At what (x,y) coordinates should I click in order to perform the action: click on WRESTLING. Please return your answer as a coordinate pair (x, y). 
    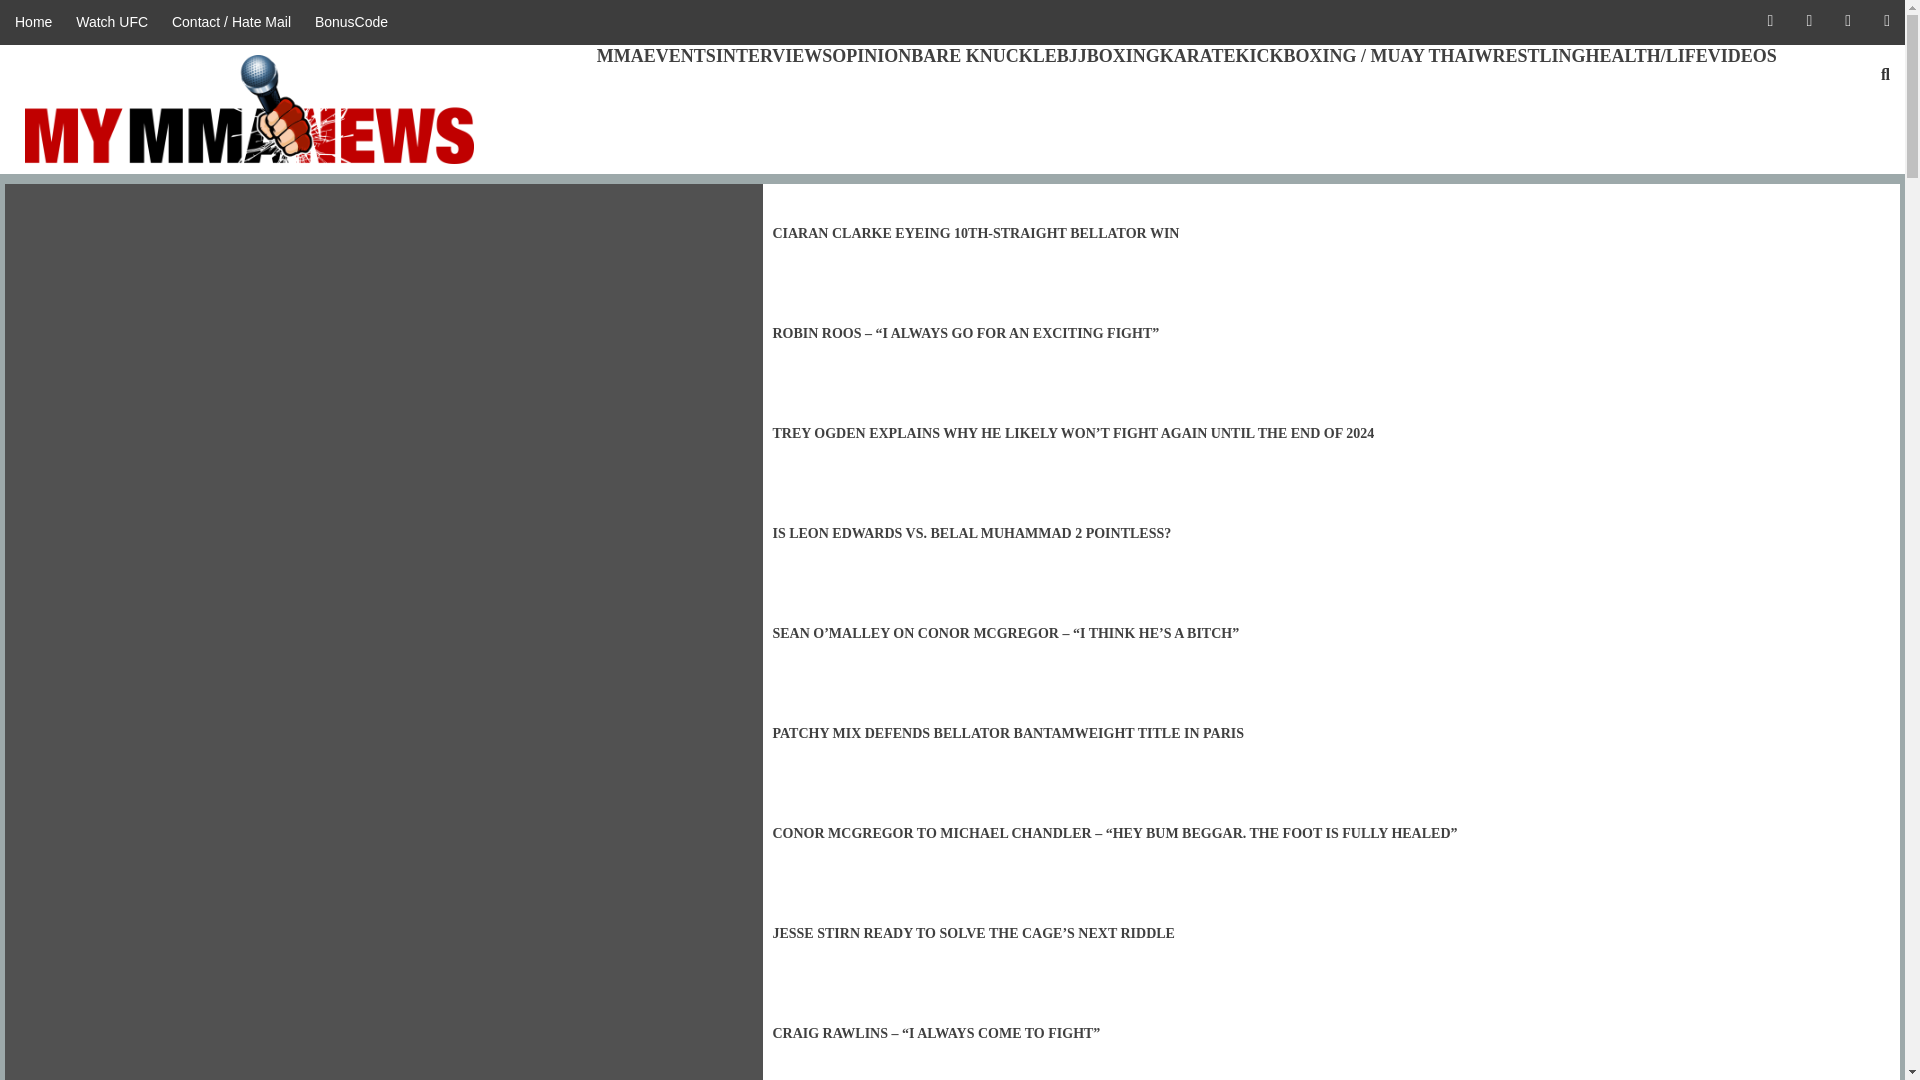
    Looking at the image, I should click on (1530, 56).